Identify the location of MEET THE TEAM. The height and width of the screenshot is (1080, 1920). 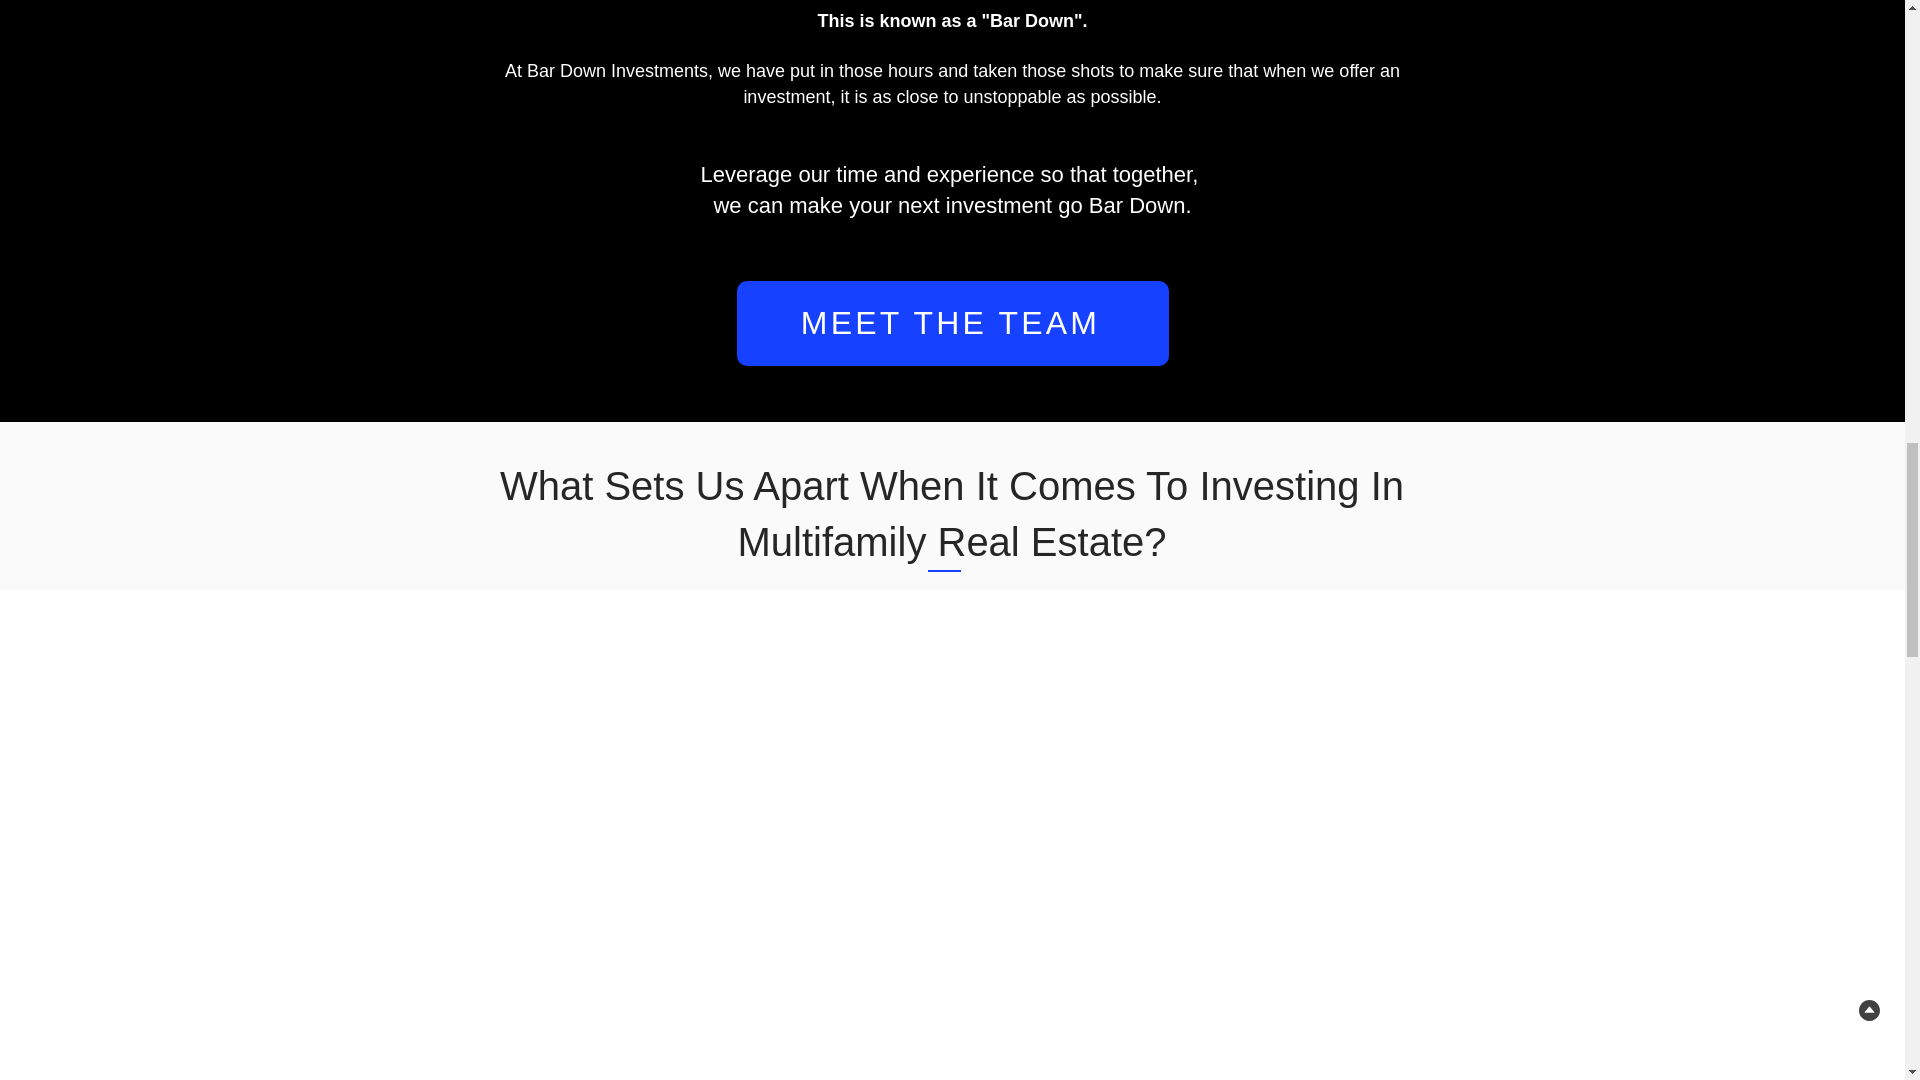
(951, 323).